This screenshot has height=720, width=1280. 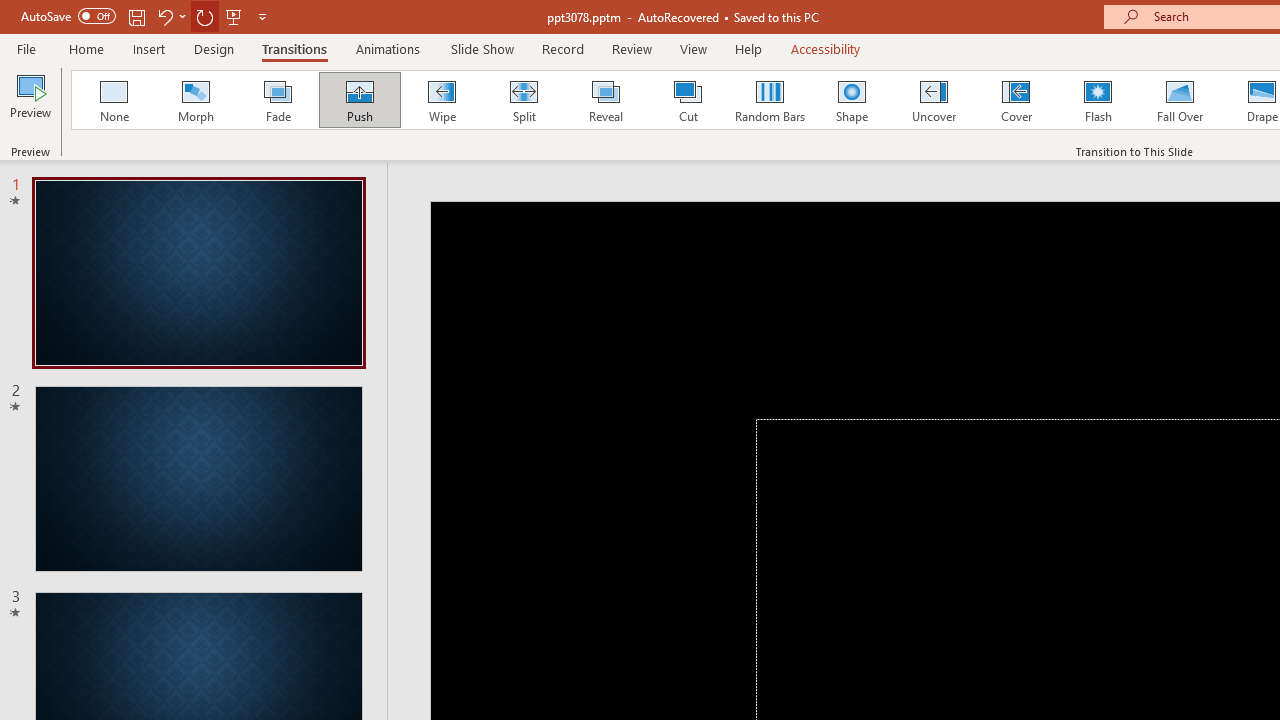 I want to click on Cover, so click(x=1016, y=100).